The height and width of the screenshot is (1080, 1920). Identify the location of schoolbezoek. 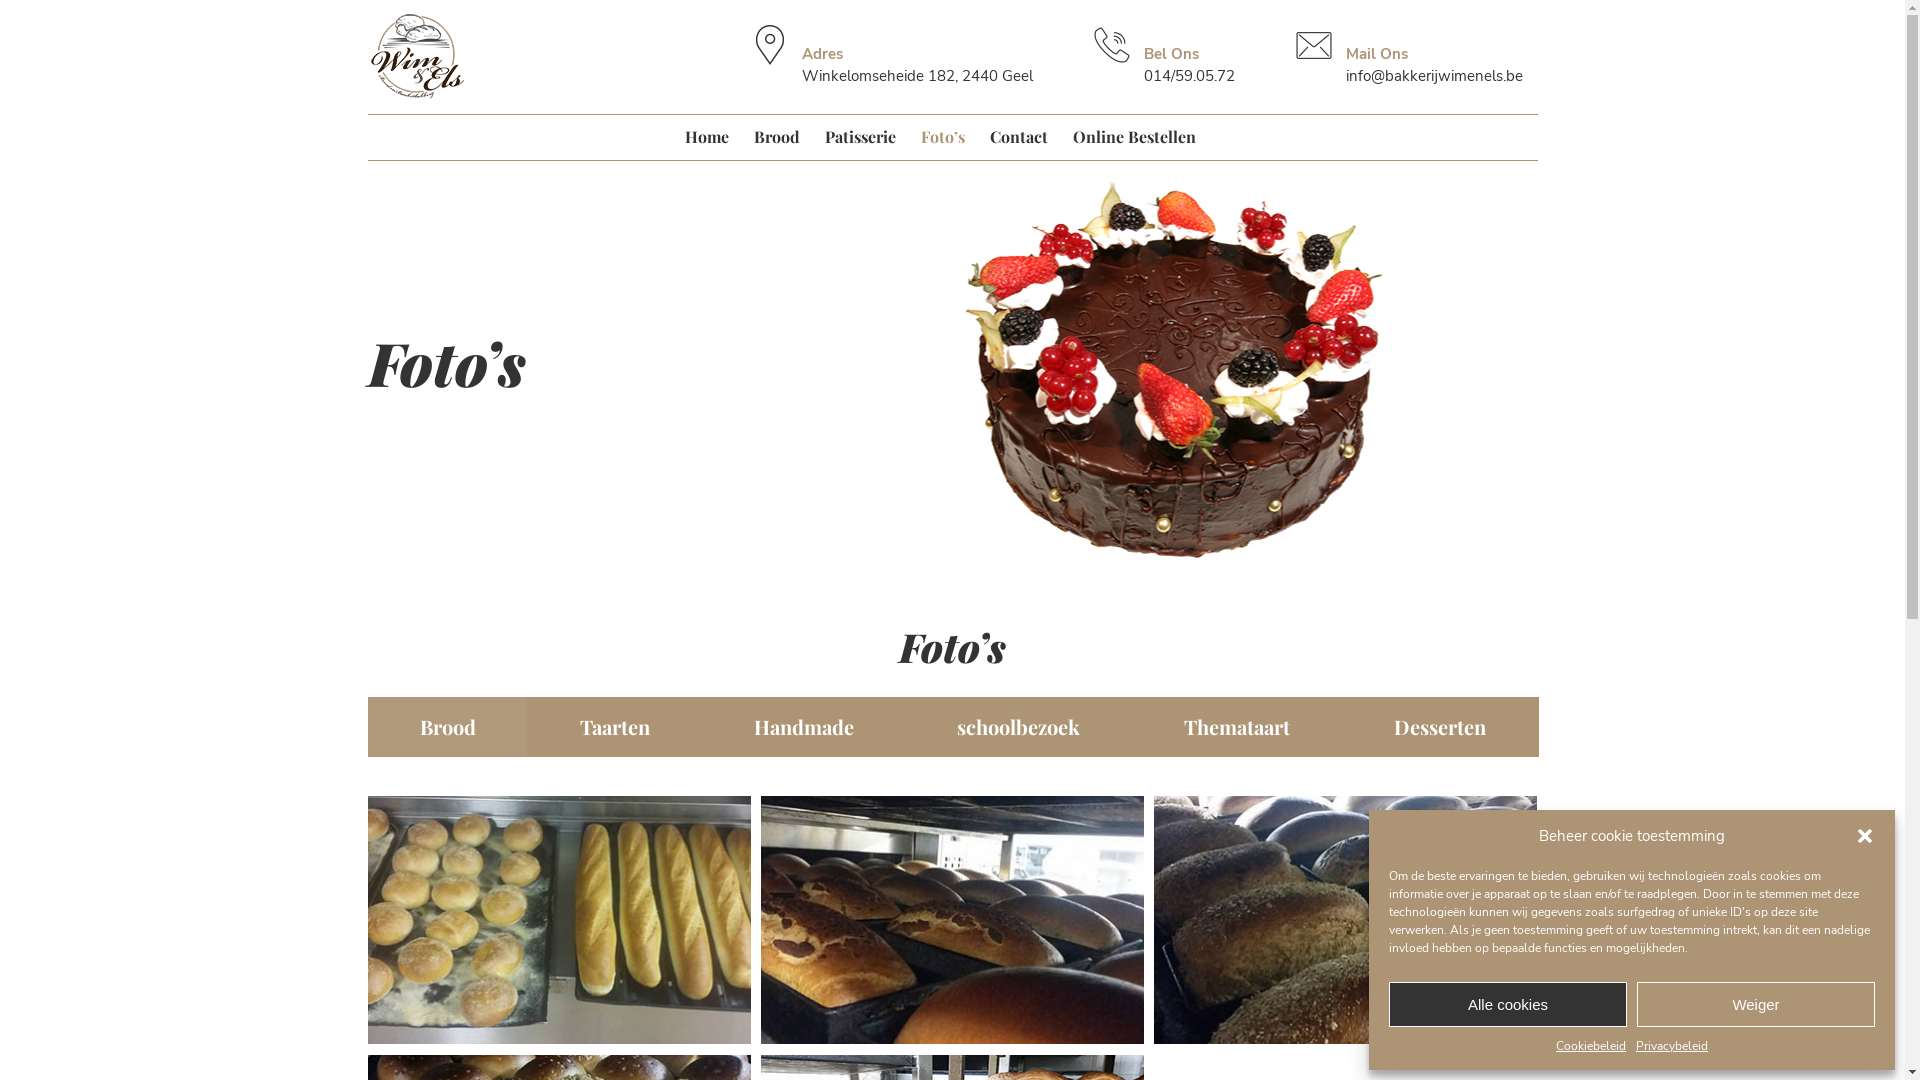
(1019, 726).